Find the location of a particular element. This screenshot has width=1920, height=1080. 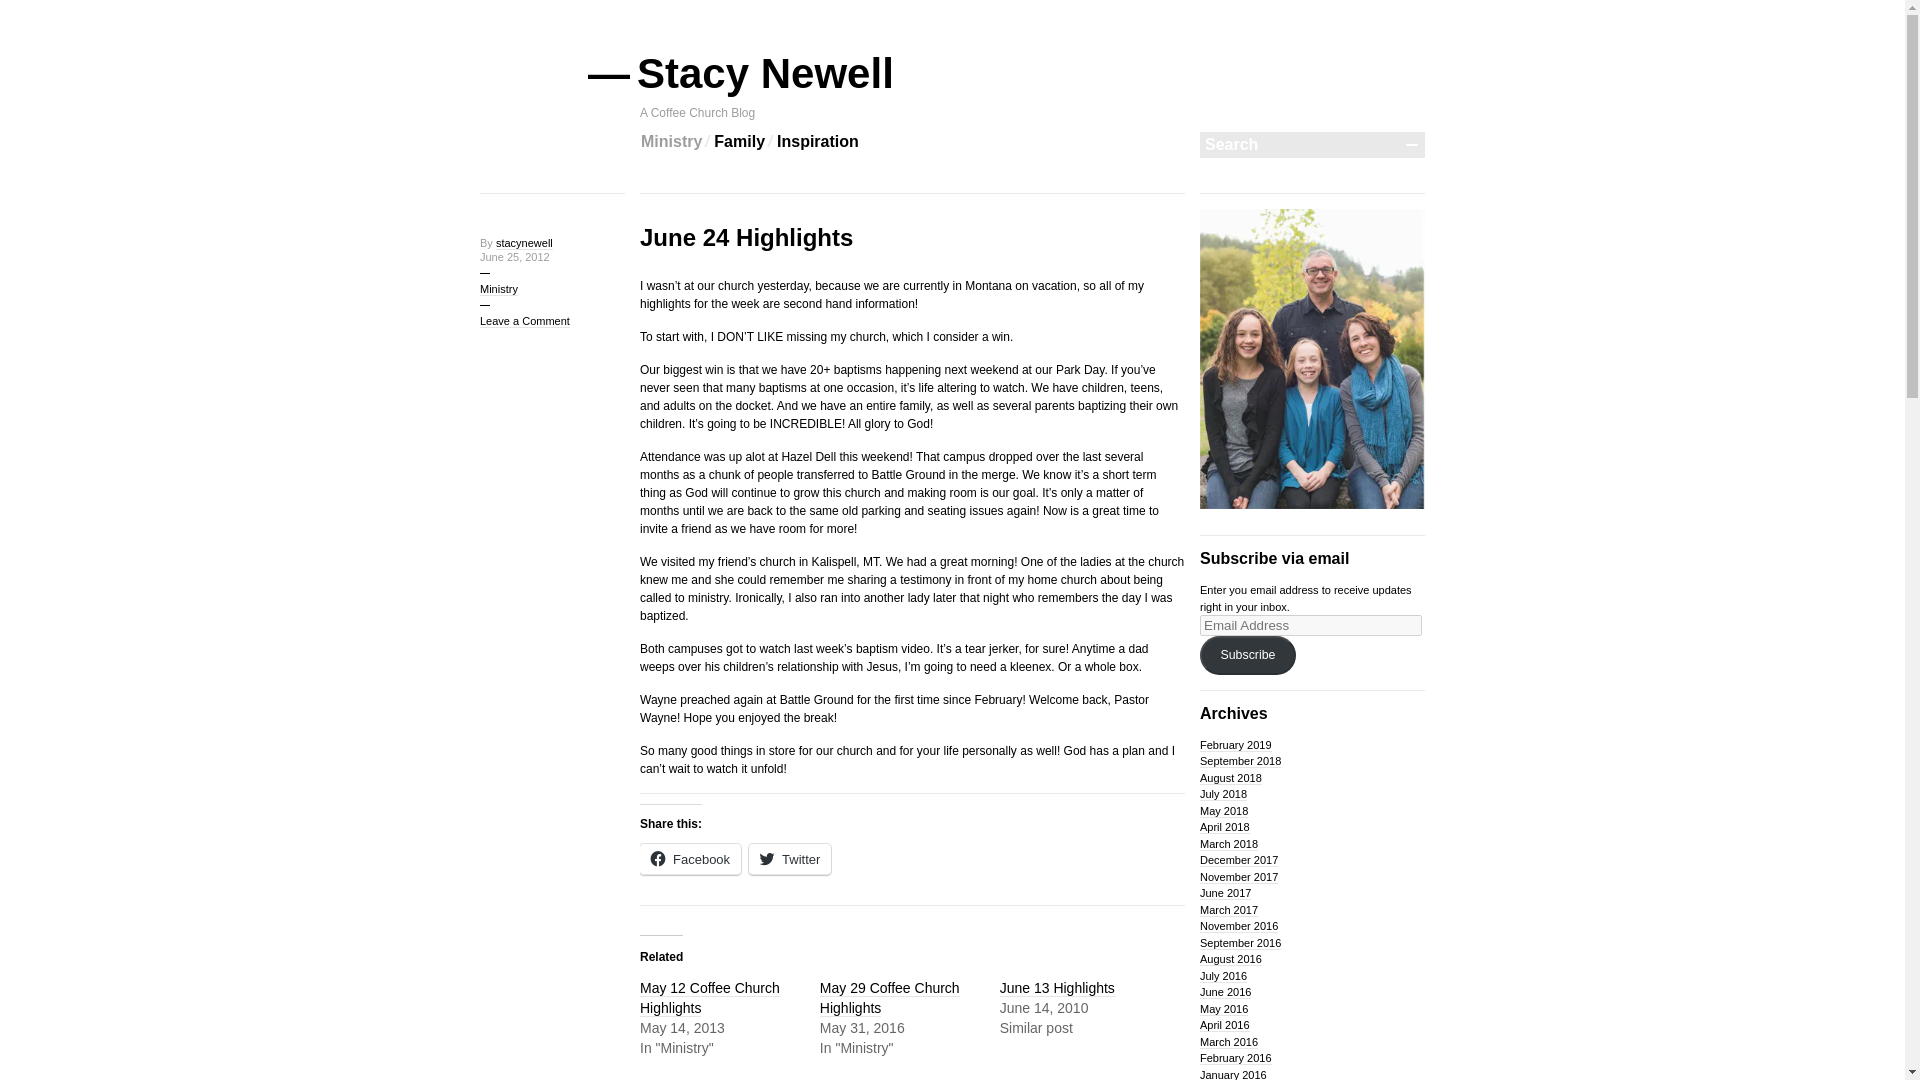

November 2017 is located at coordinates (1239, 877).